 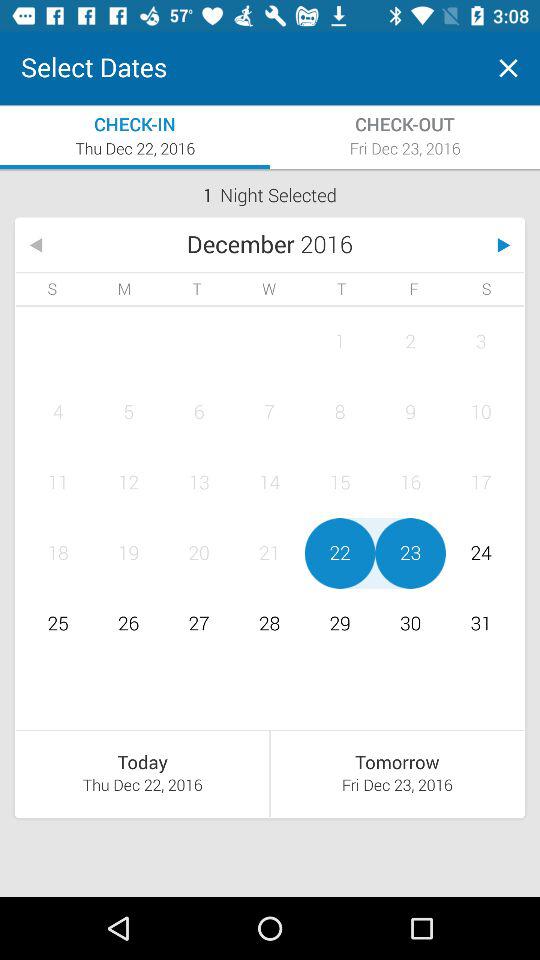 What do you see at coordinates (508, 68) in the screenshot?
I see `close the tab` at bounding box center [508, 68].